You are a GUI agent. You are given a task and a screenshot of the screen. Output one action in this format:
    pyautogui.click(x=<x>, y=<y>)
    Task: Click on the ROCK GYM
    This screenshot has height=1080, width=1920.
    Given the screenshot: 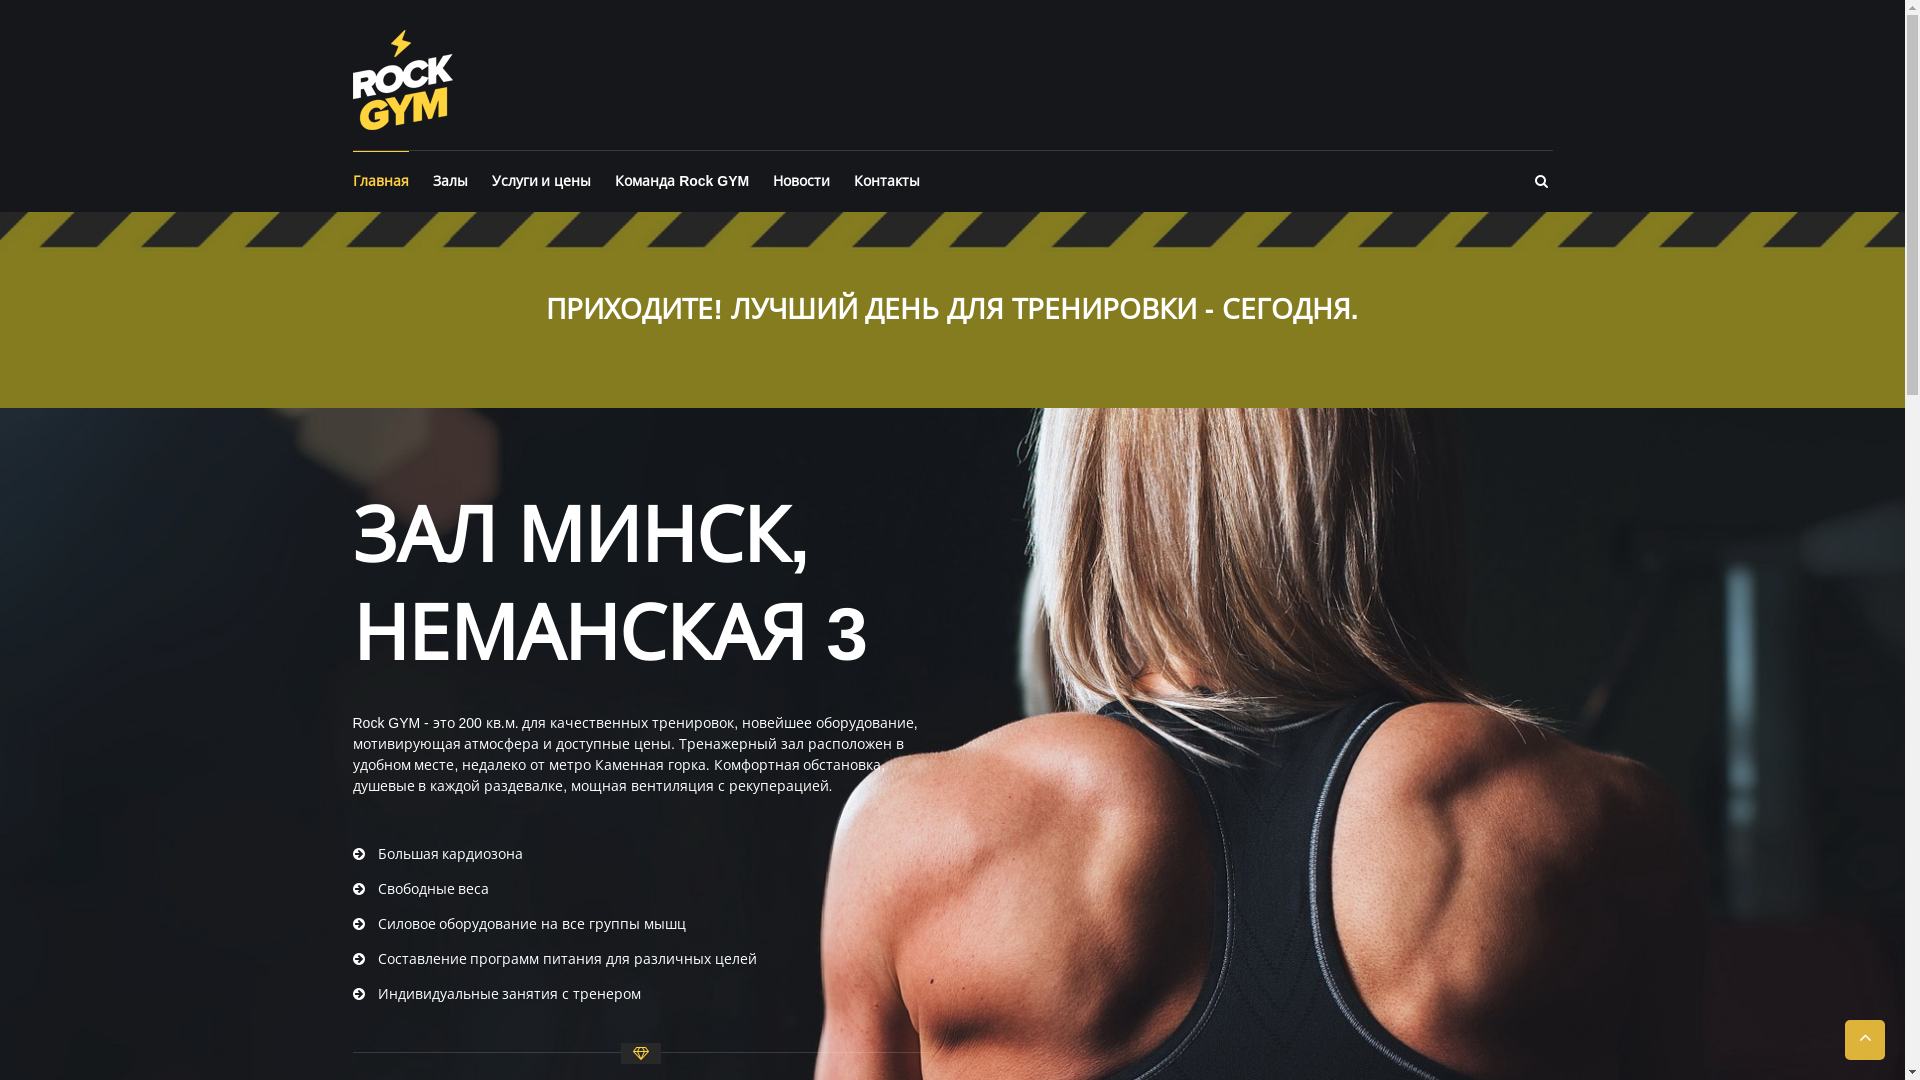 What is the action you would take?
    pyautogui.click(x=571, y=42)
    